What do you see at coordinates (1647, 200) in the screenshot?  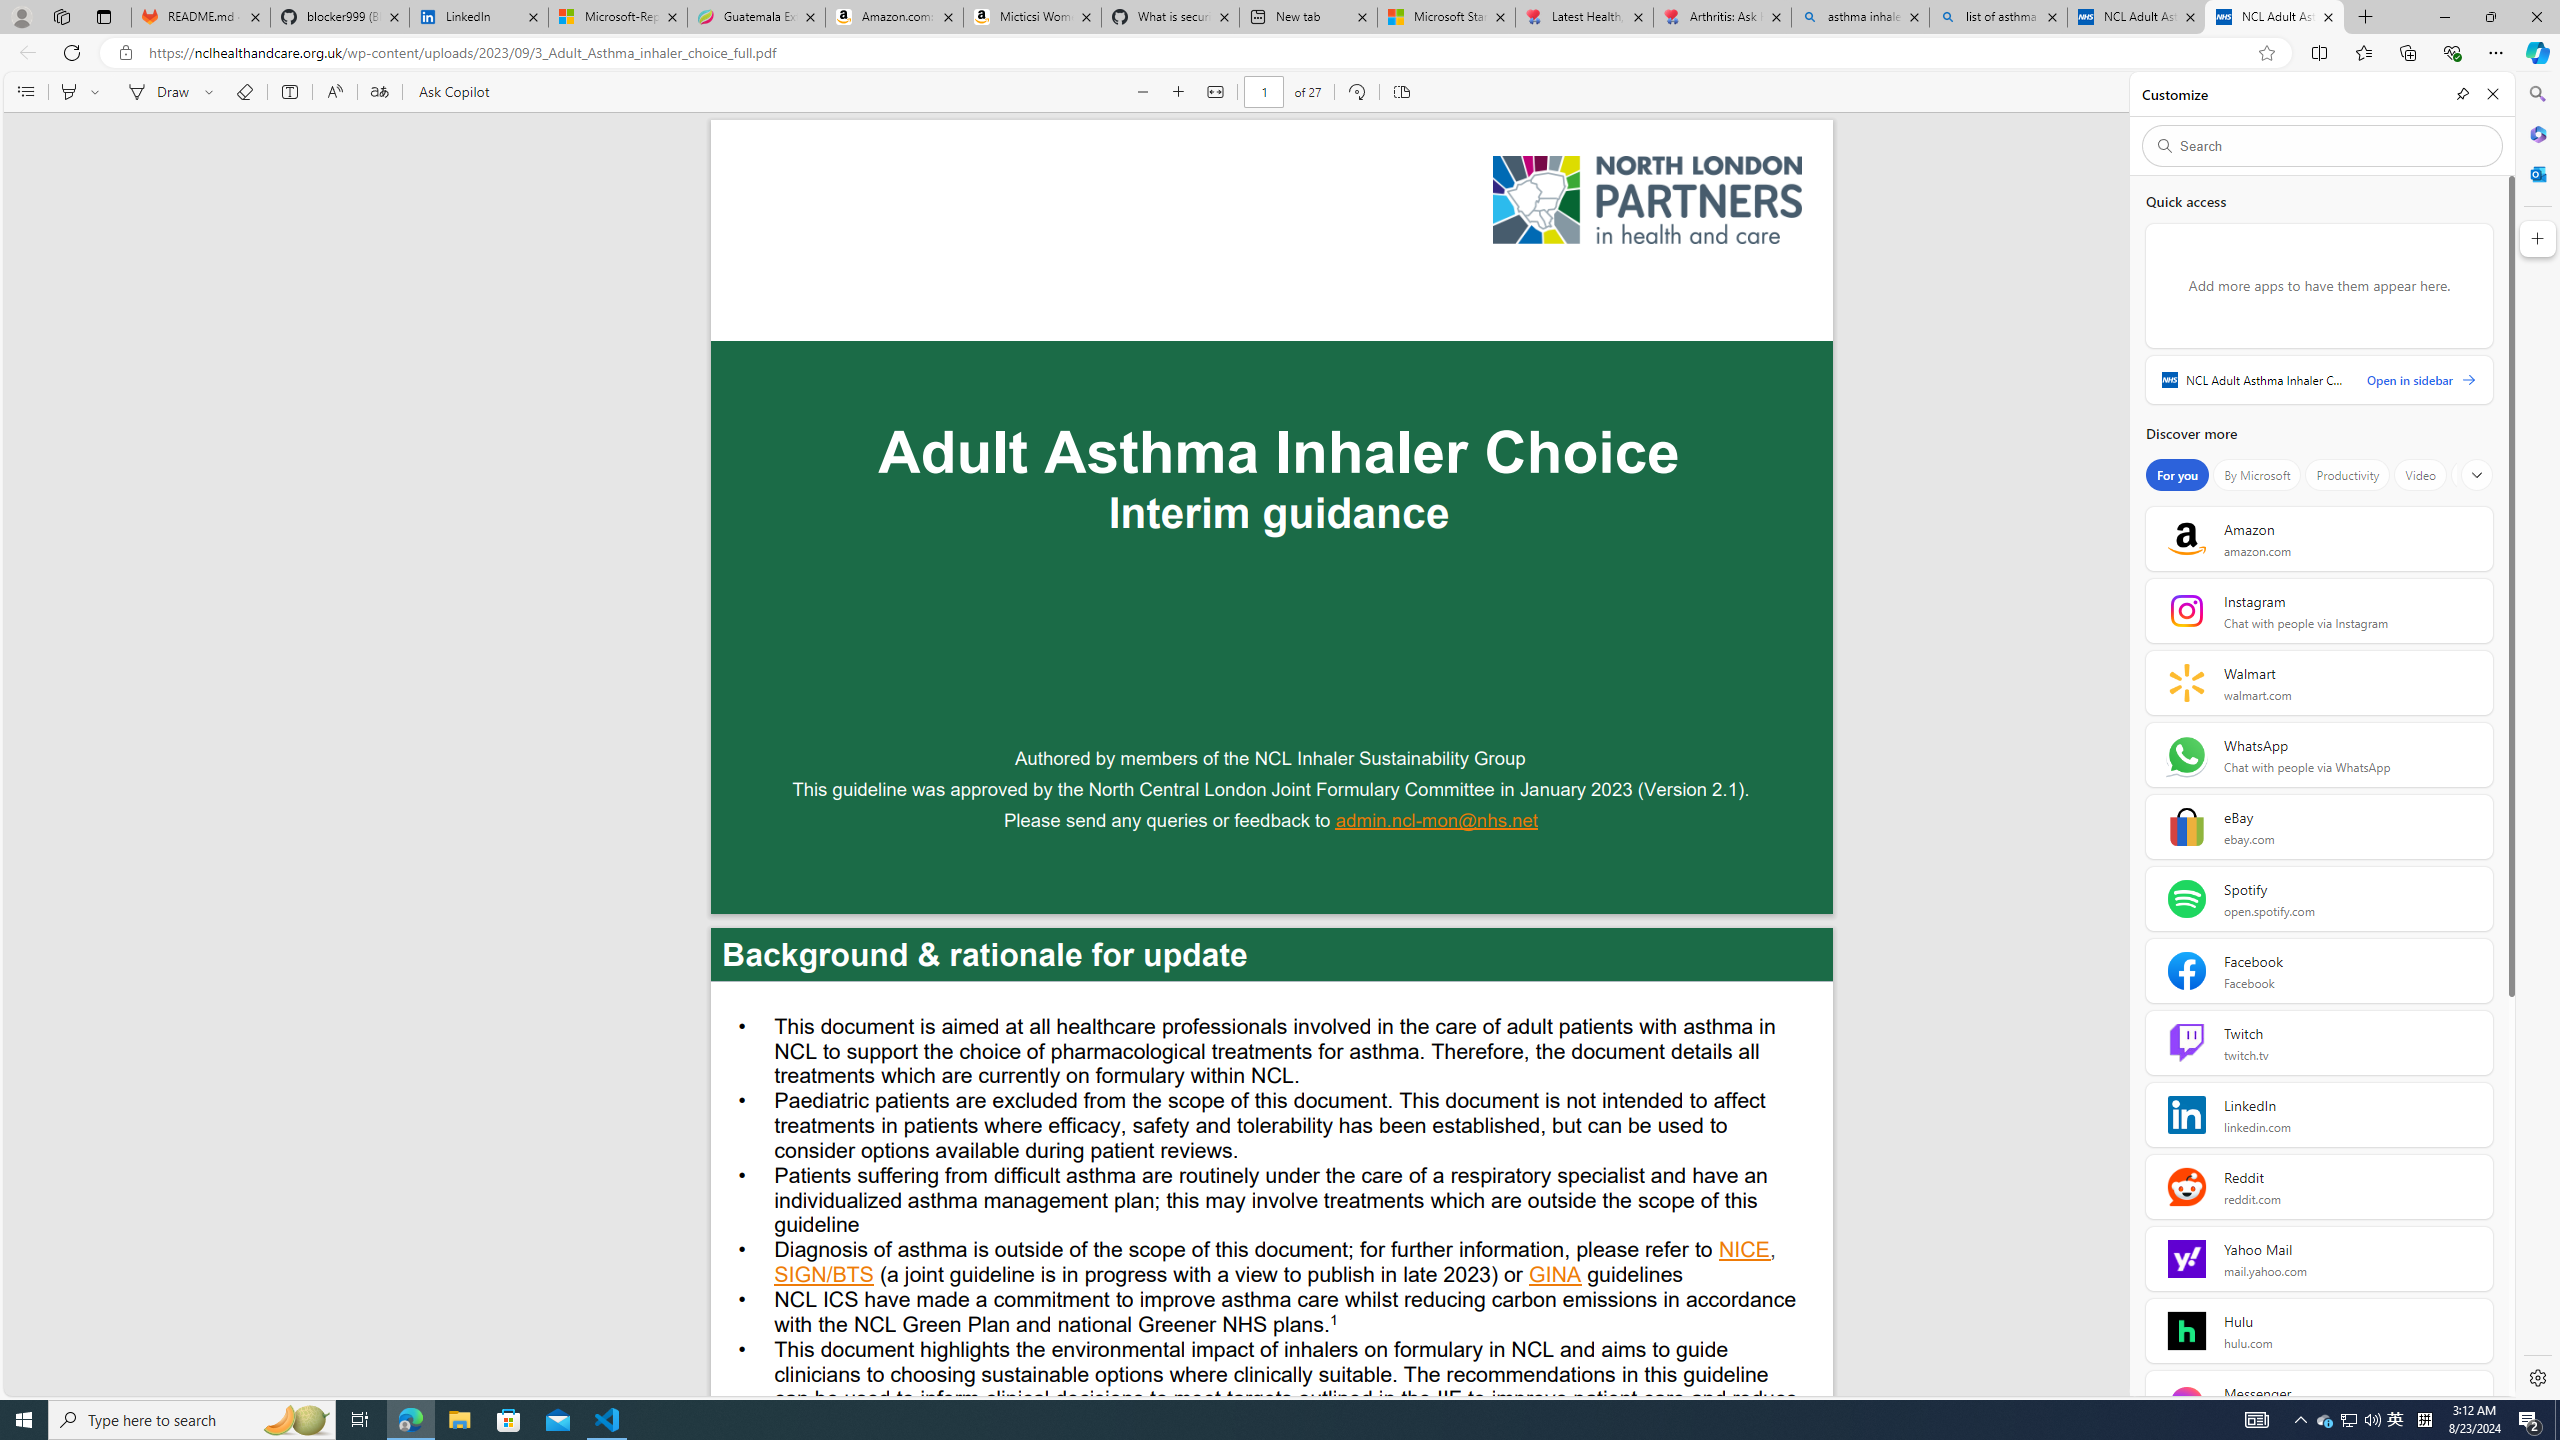 I see `Unlabeled graphic` at bounding box center [1647, 200].